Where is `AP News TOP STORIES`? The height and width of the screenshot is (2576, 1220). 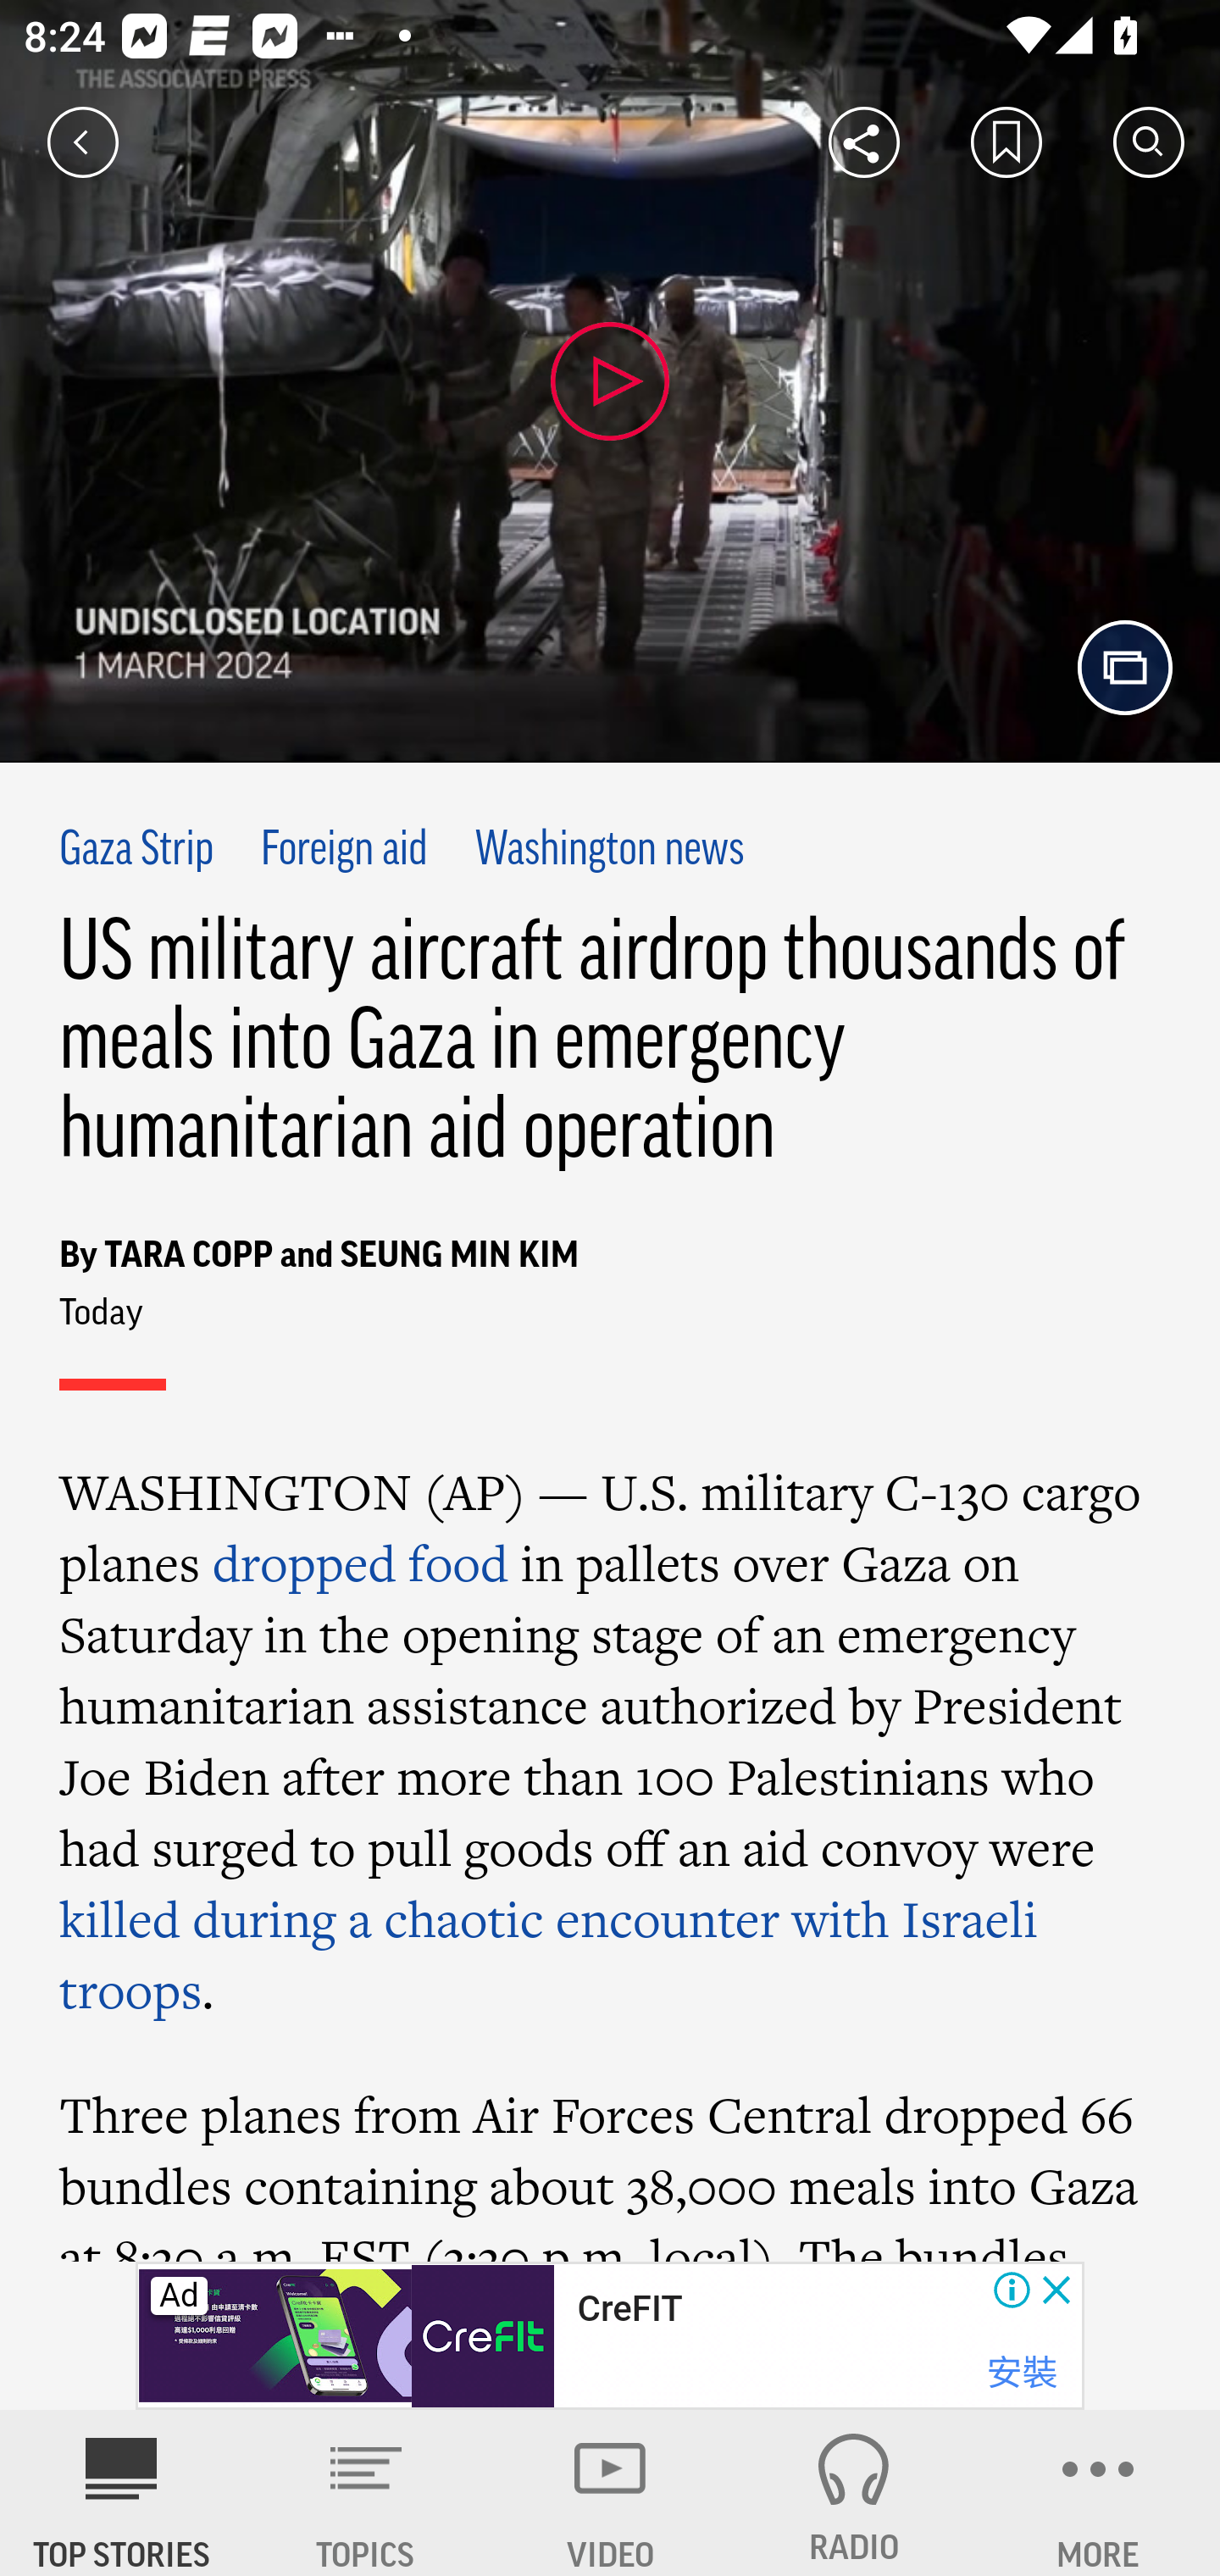
AP News TOP STORIES is located at coordinates (122, 2493).